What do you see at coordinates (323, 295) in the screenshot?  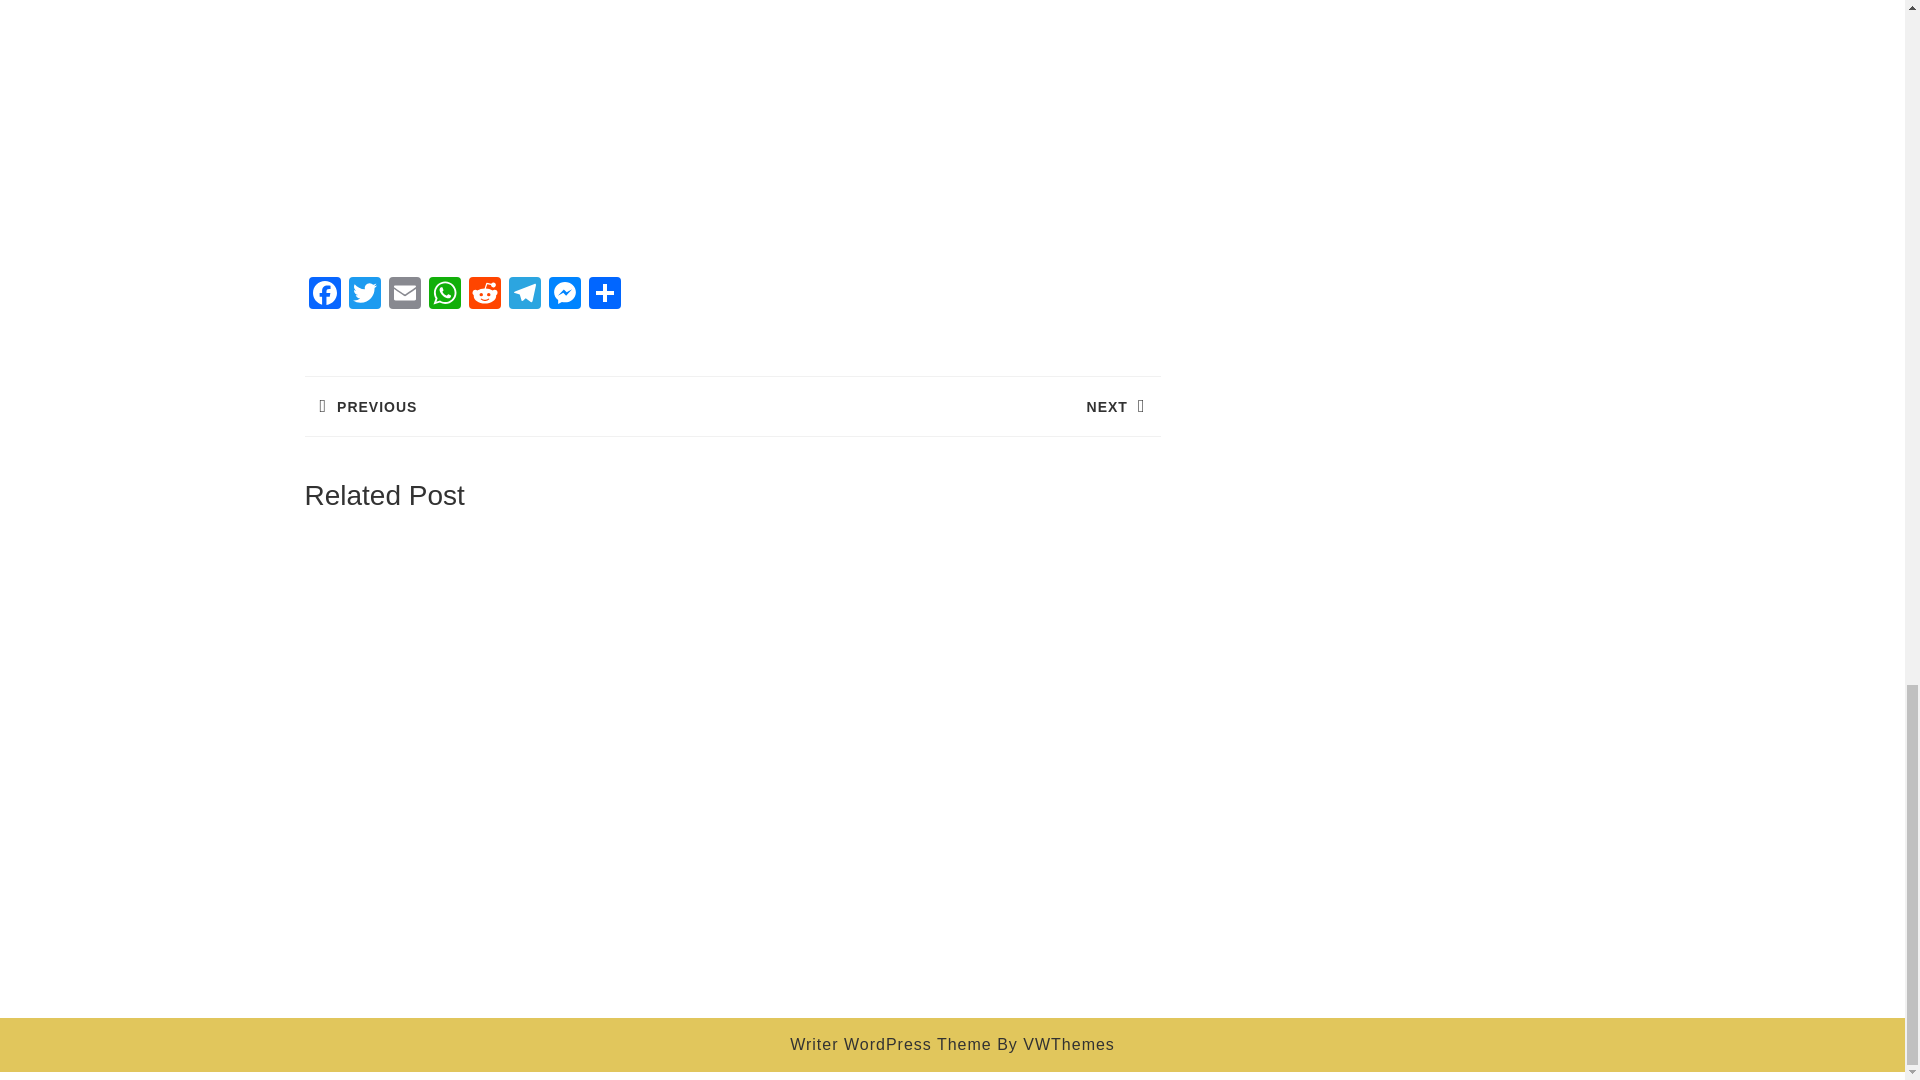 I see `Facebook` at bounding box center [323, 295].